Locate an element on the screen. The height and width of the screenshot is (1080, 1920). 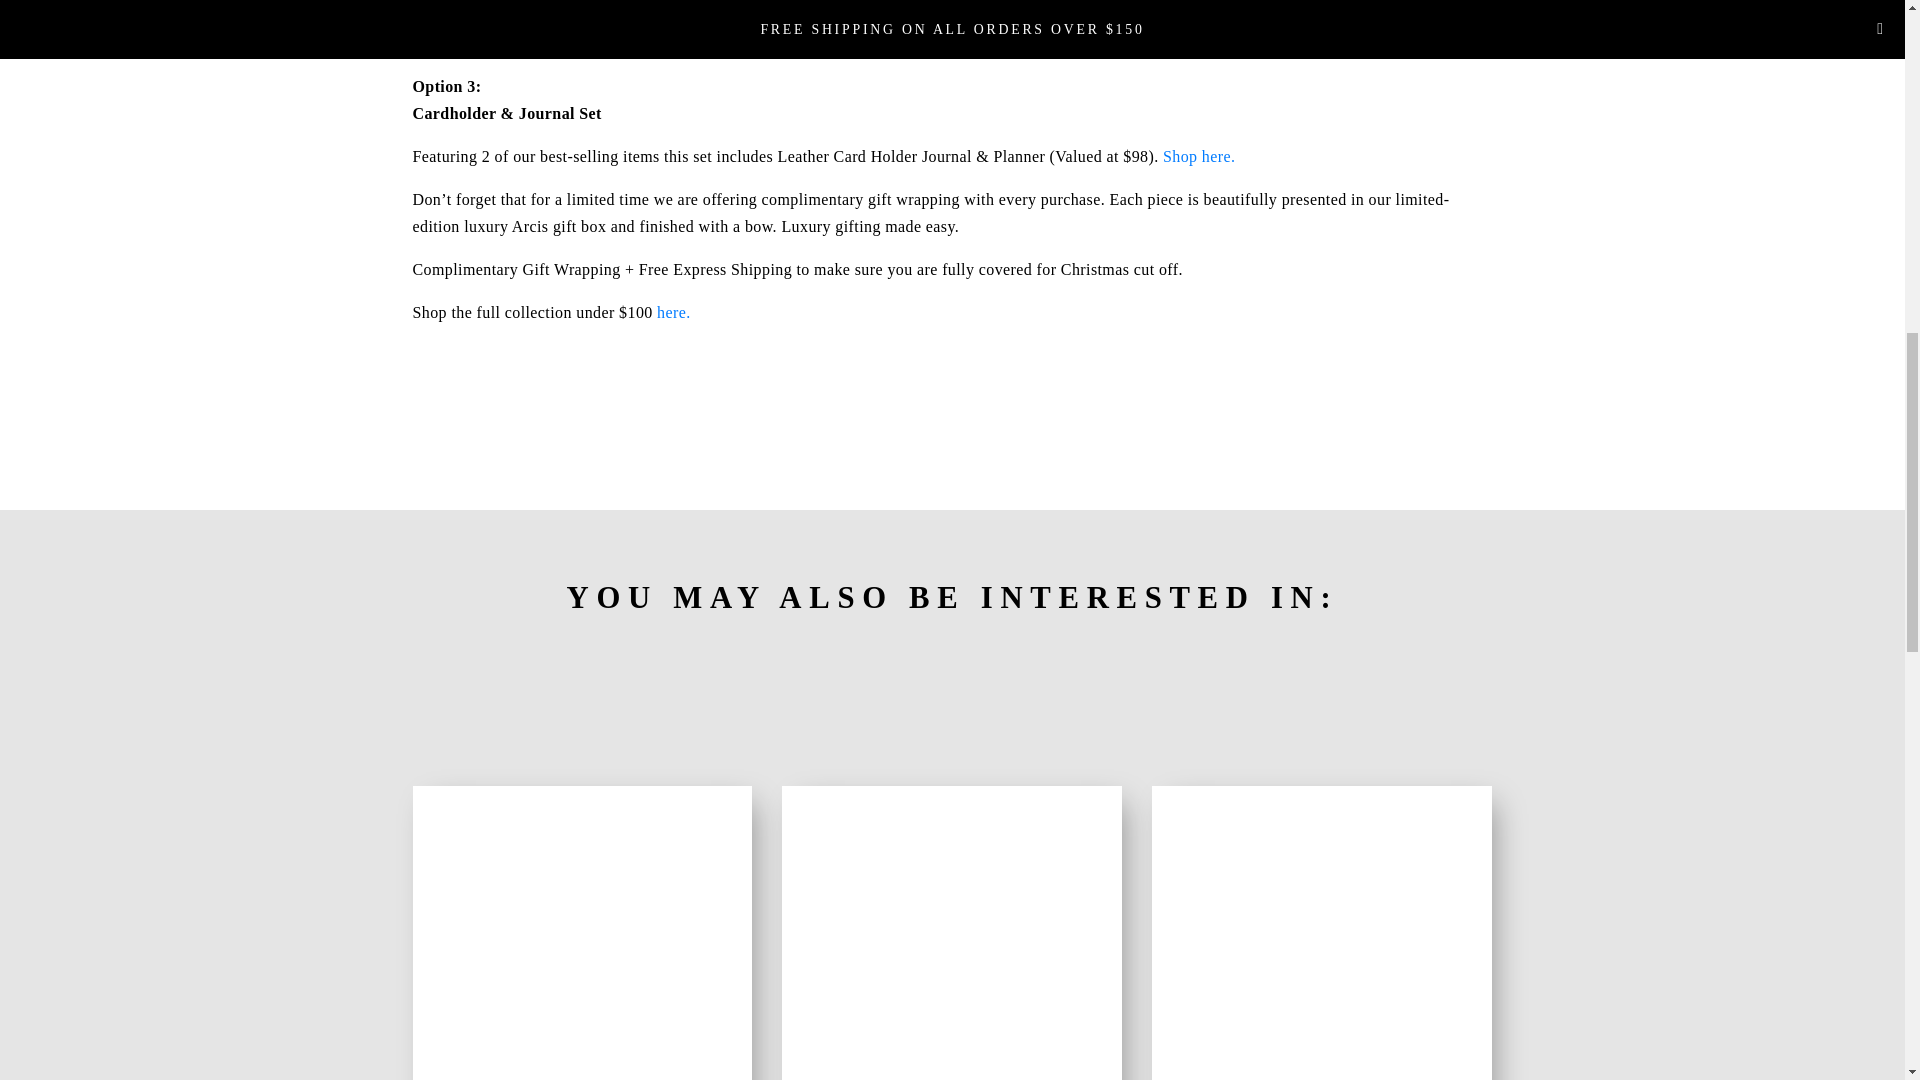
here. is located at coordinates (674, 312).